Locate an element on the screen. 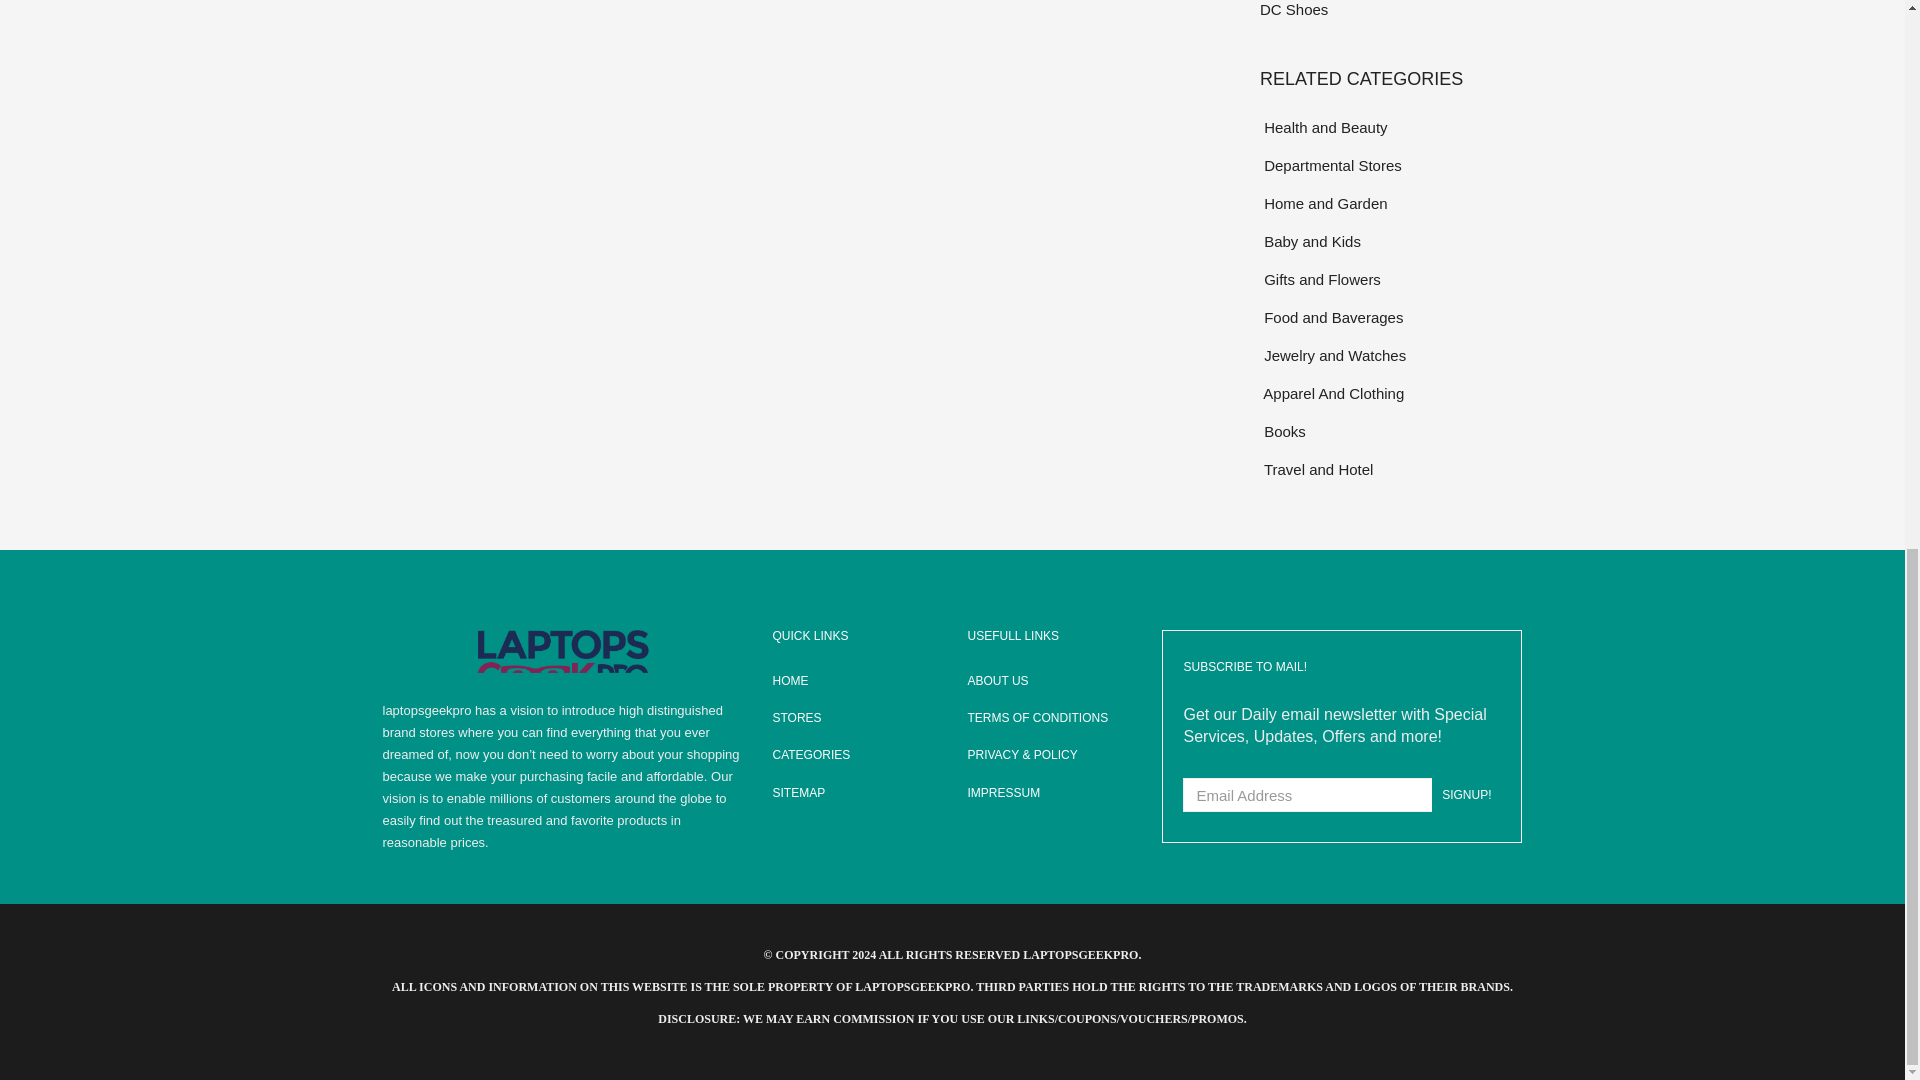  CATEGORIES is located at coordinates (854, 755).